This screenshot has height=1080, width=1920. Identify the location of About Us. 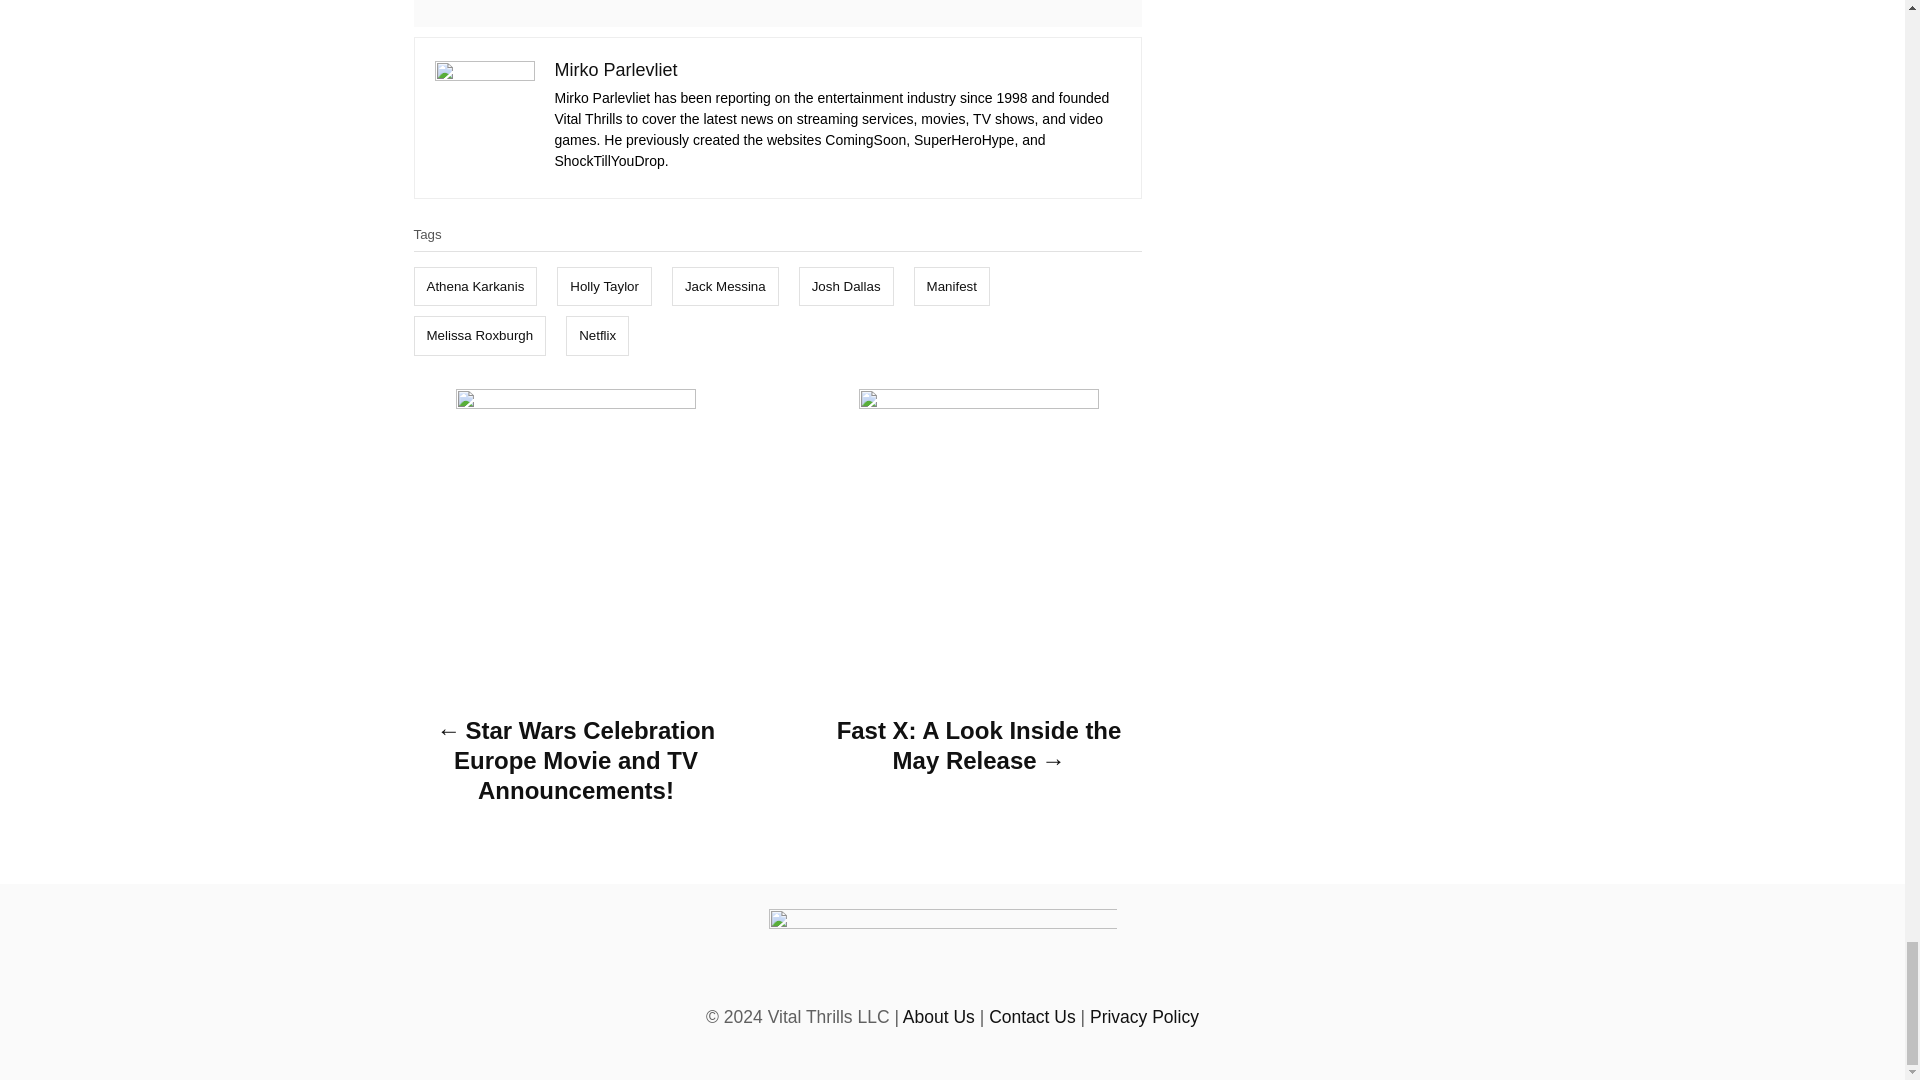
(938, 1016).